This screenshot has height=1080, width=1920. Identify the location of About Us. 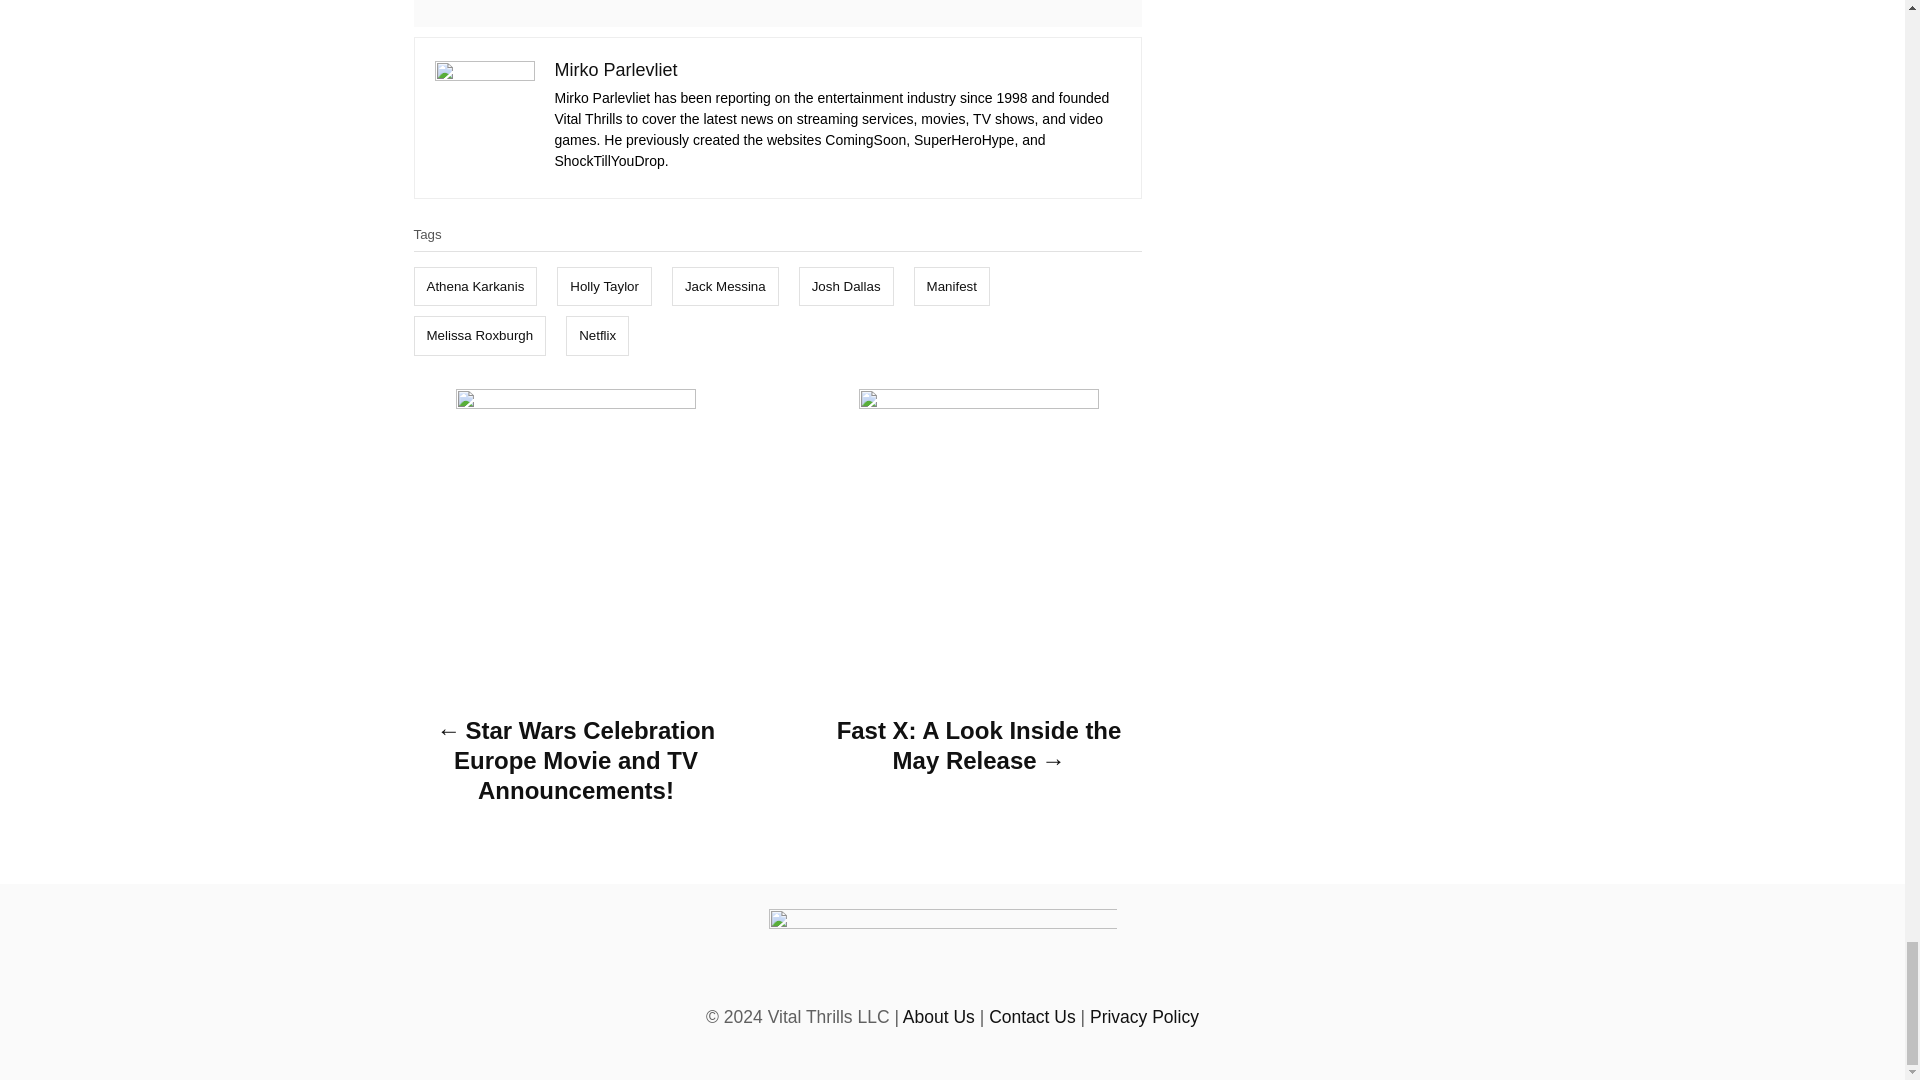
(938, 1016).